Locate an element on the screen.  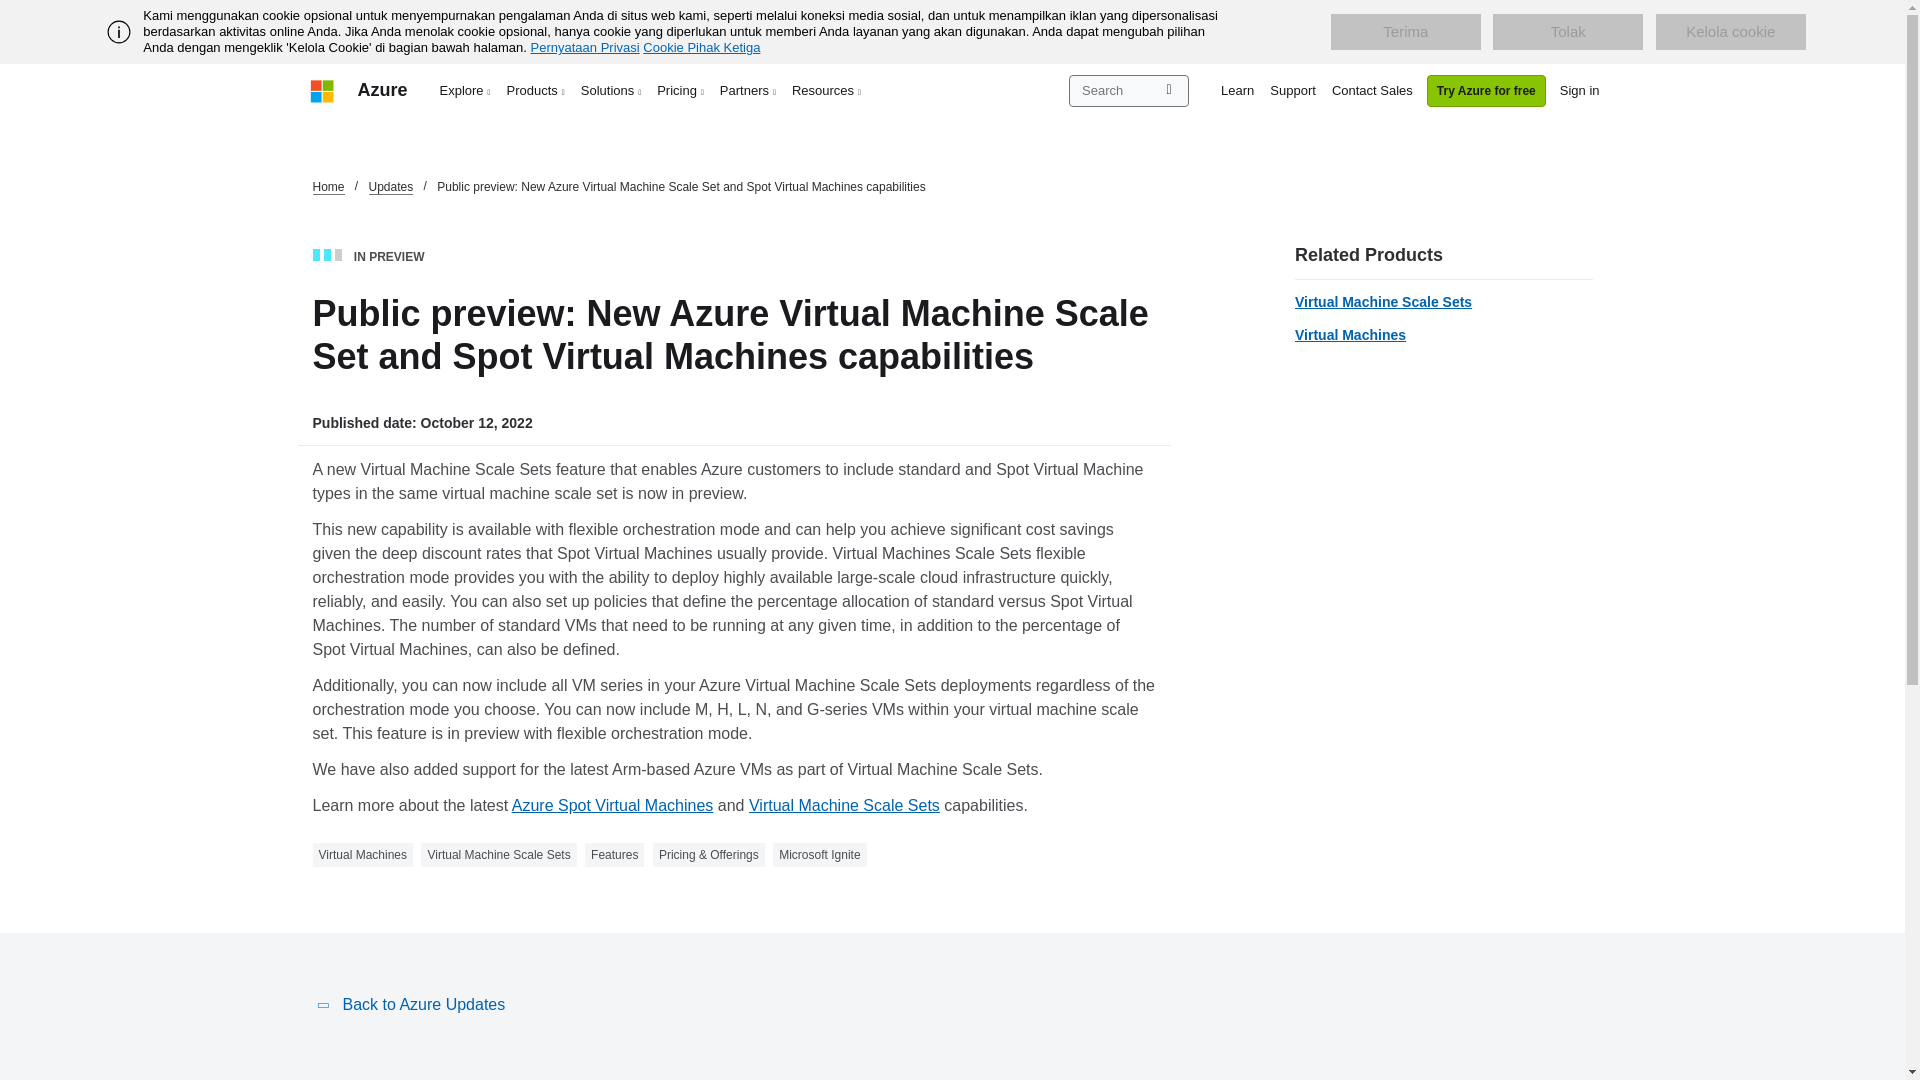
Cookie Pihak Ketiga is located at coordinates (702, 47).